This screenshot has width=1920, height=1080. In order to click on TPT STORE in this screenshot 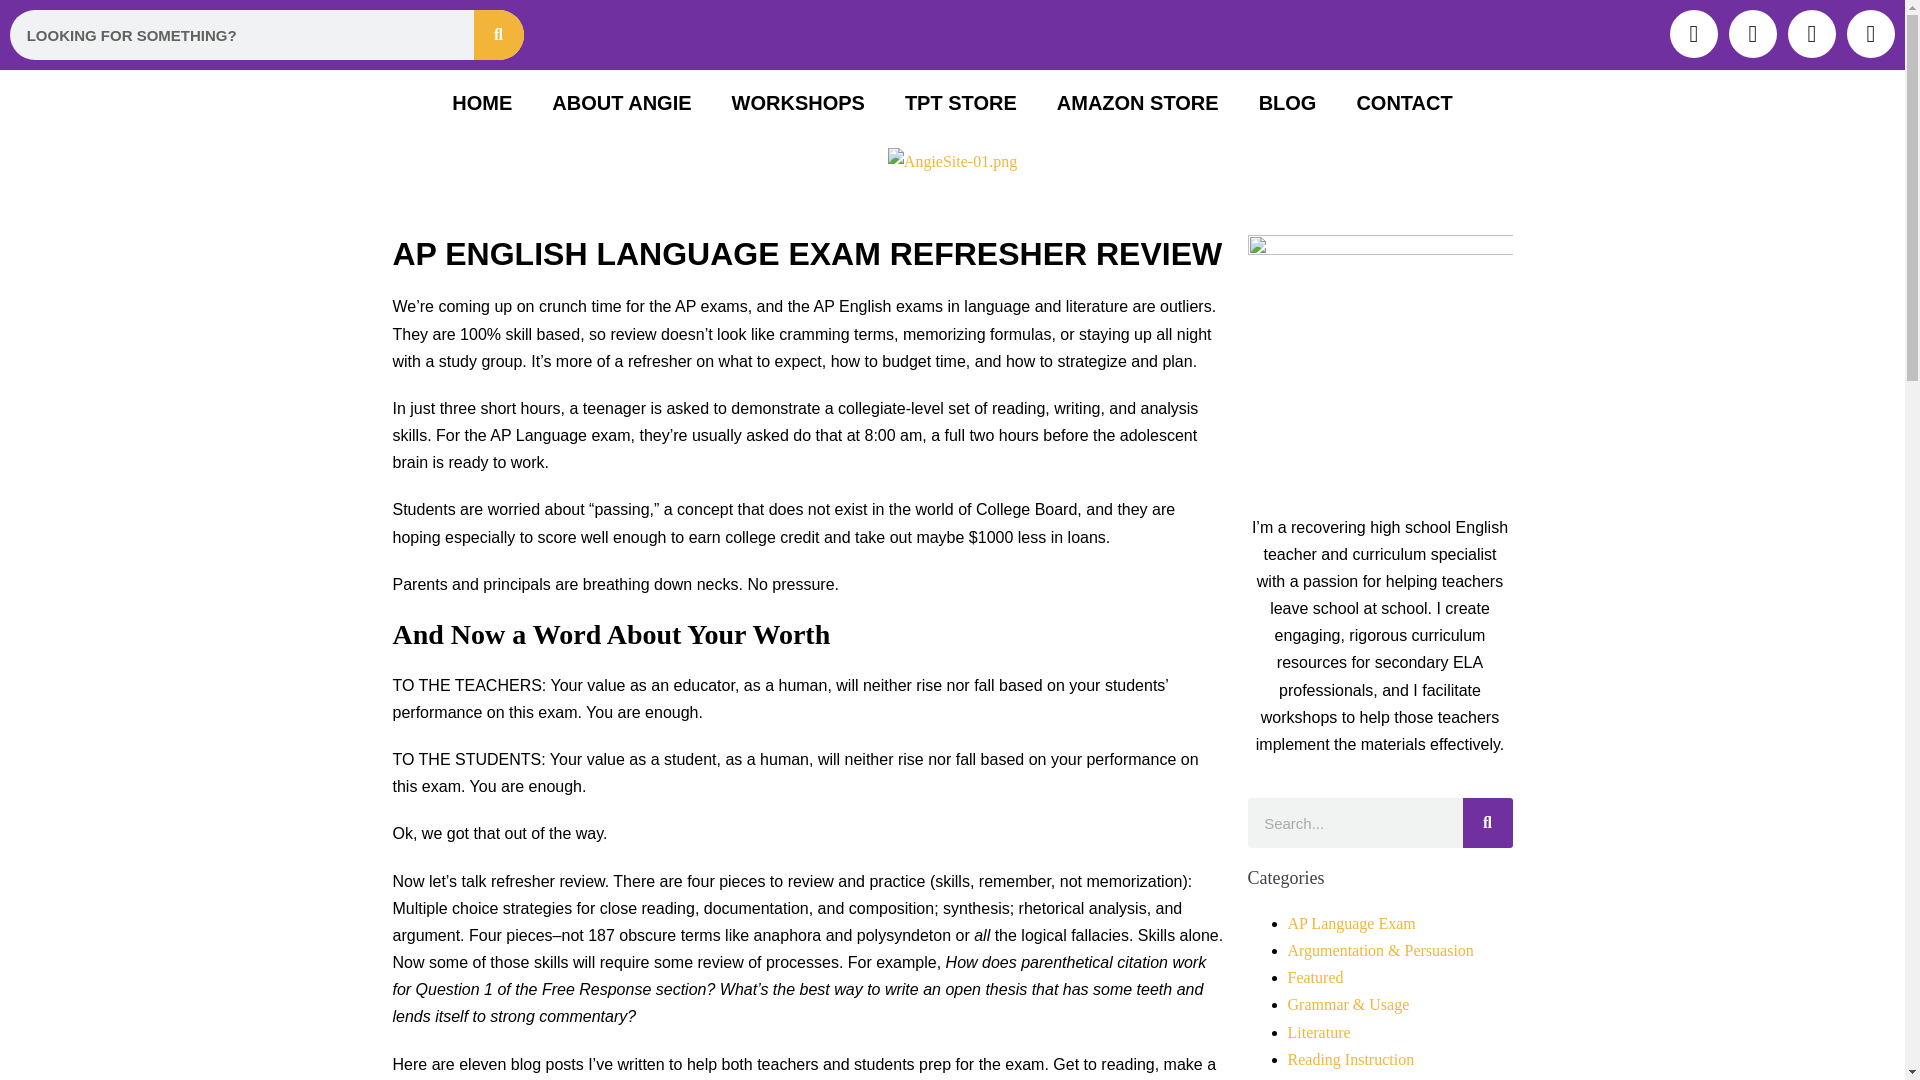, I will do `click(960, 102)`.